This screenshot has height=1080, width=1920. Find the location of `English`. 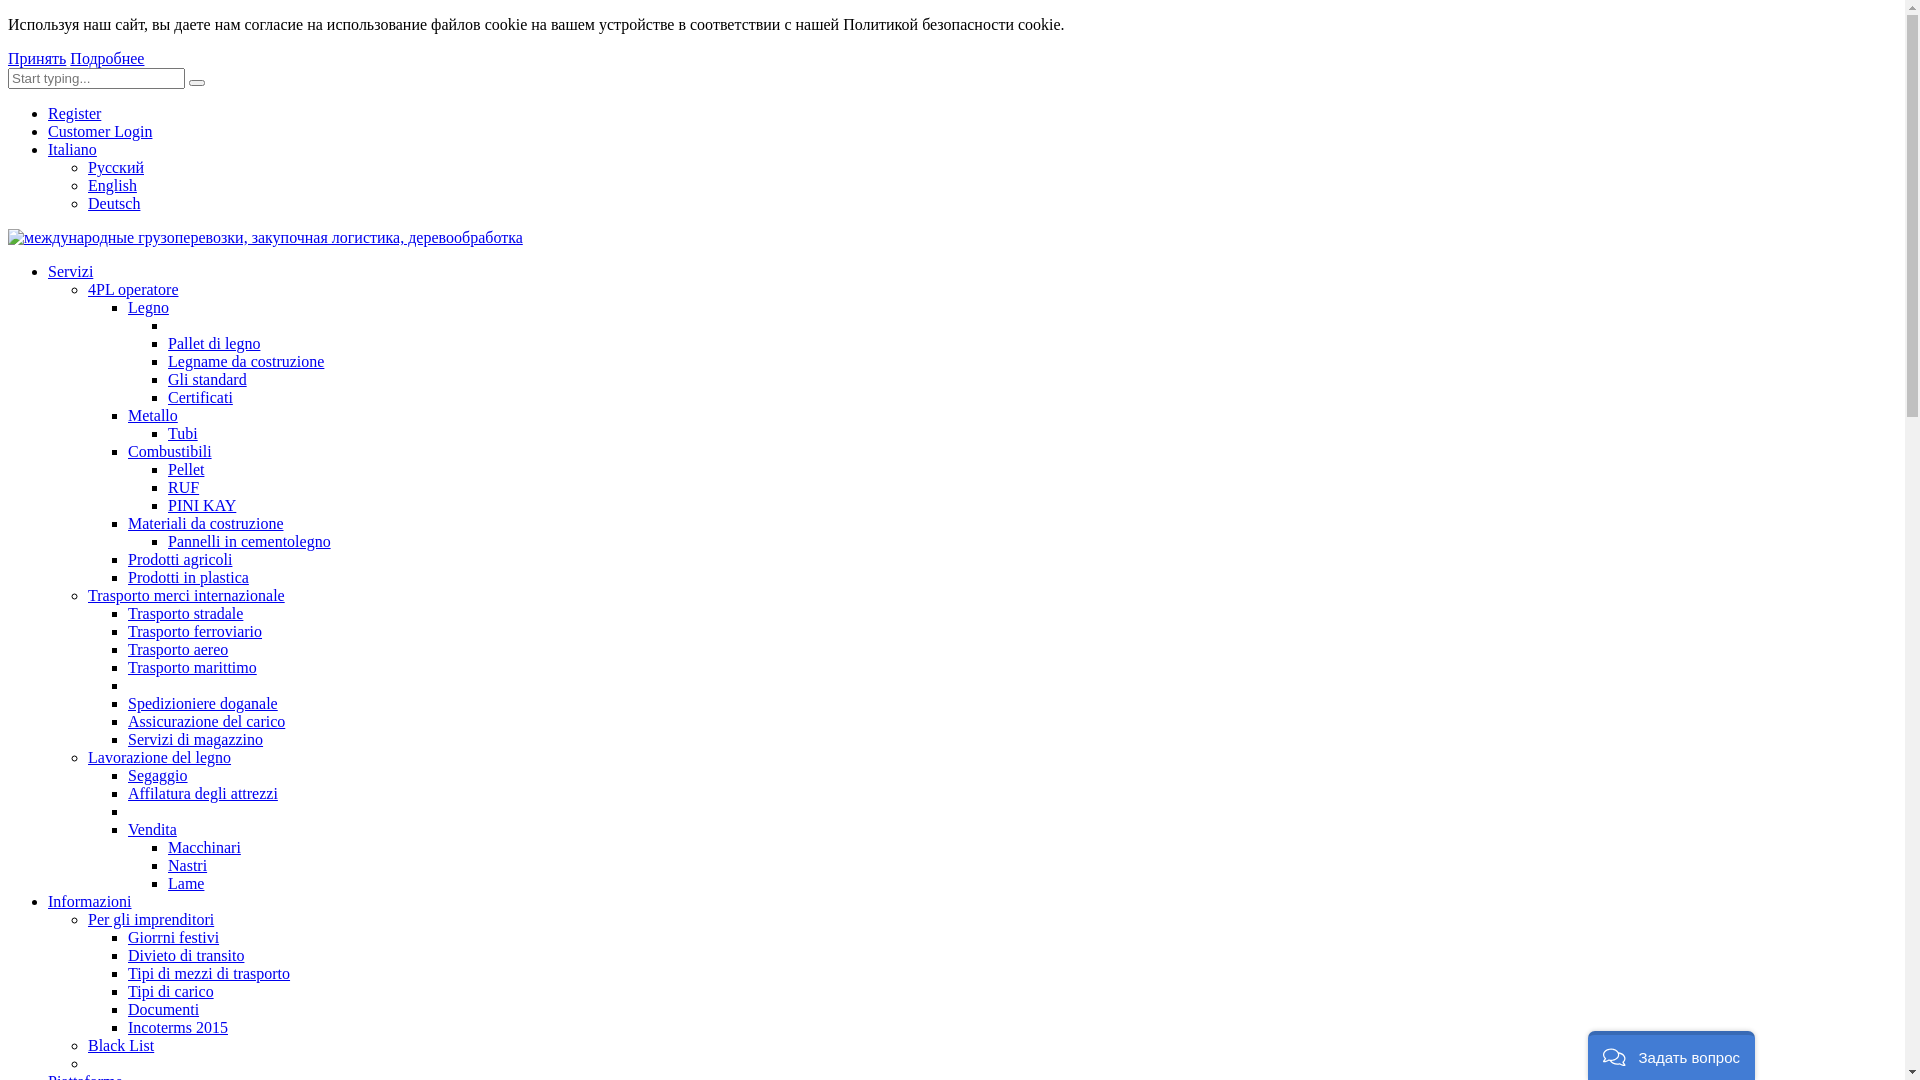

English is located at coordinates (112, 186).